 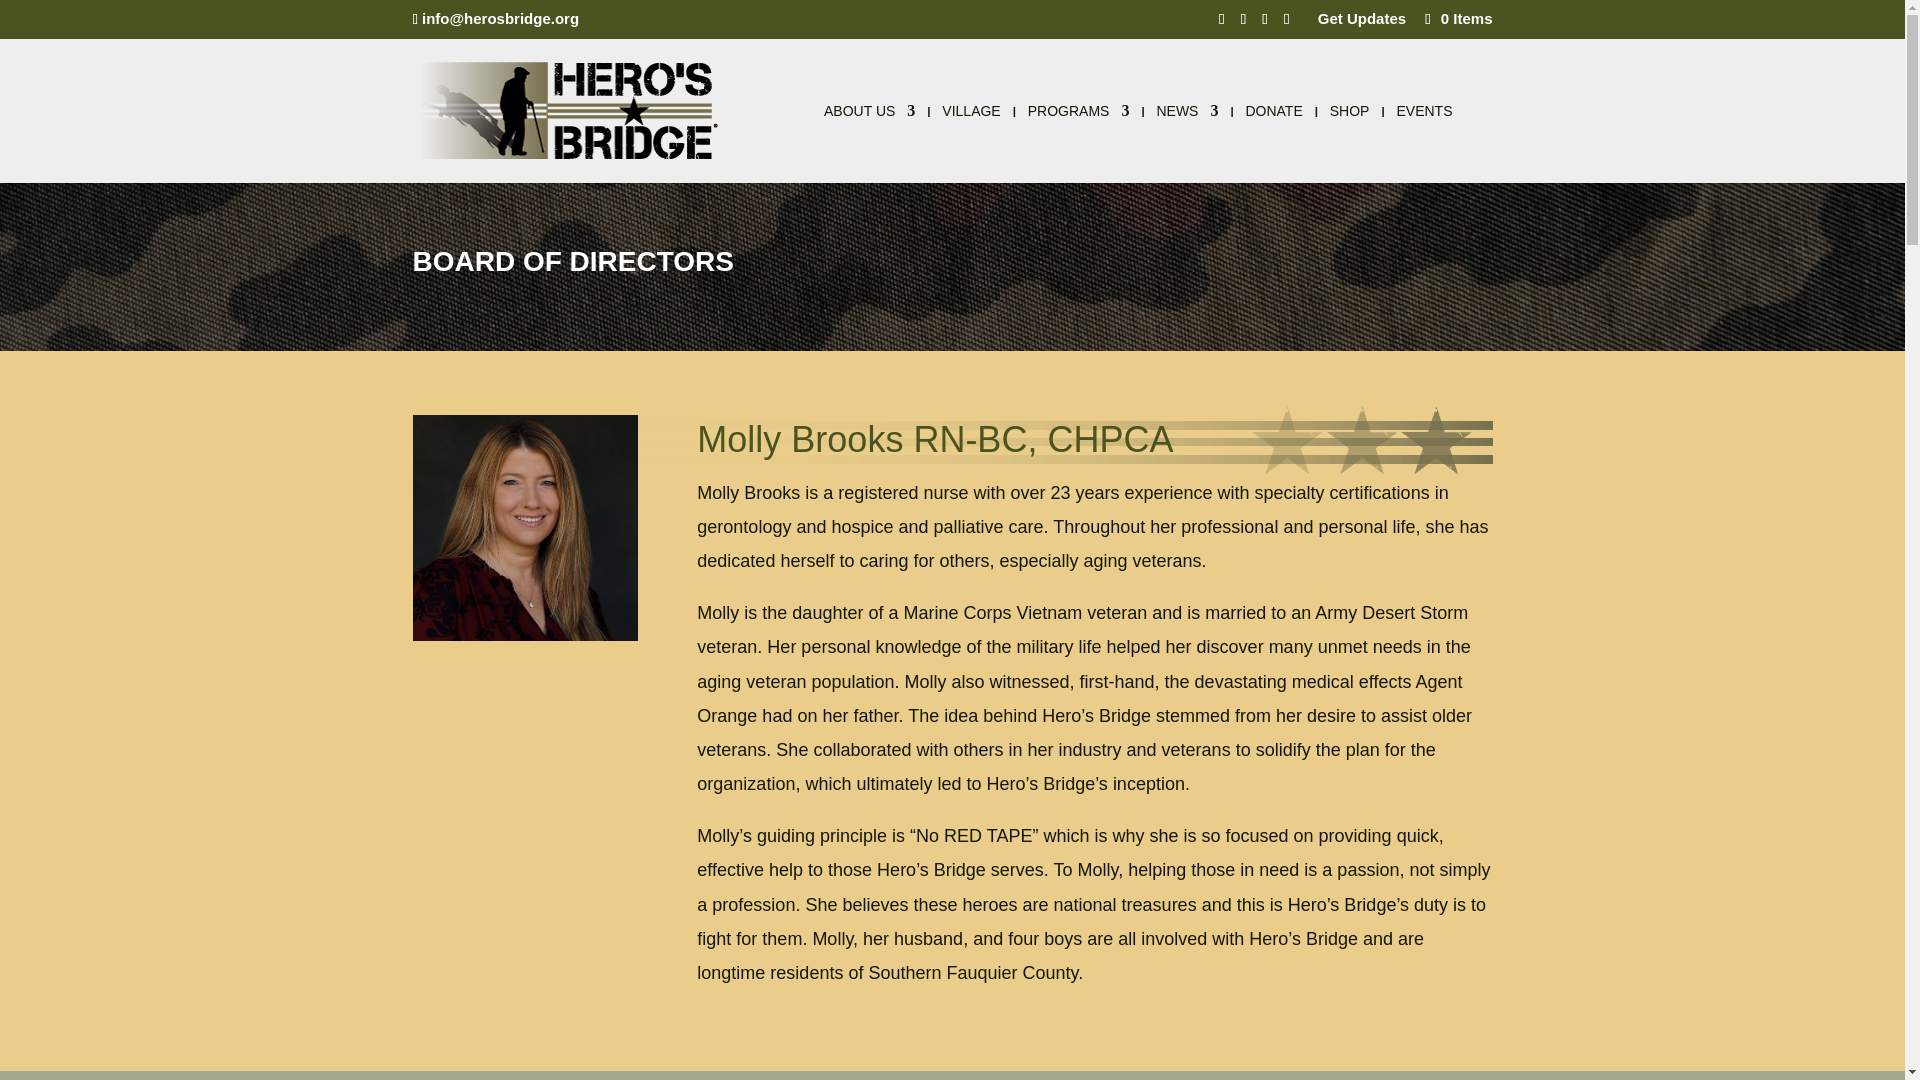 I want to click on ABOUT US, so click(x=869, y=142).